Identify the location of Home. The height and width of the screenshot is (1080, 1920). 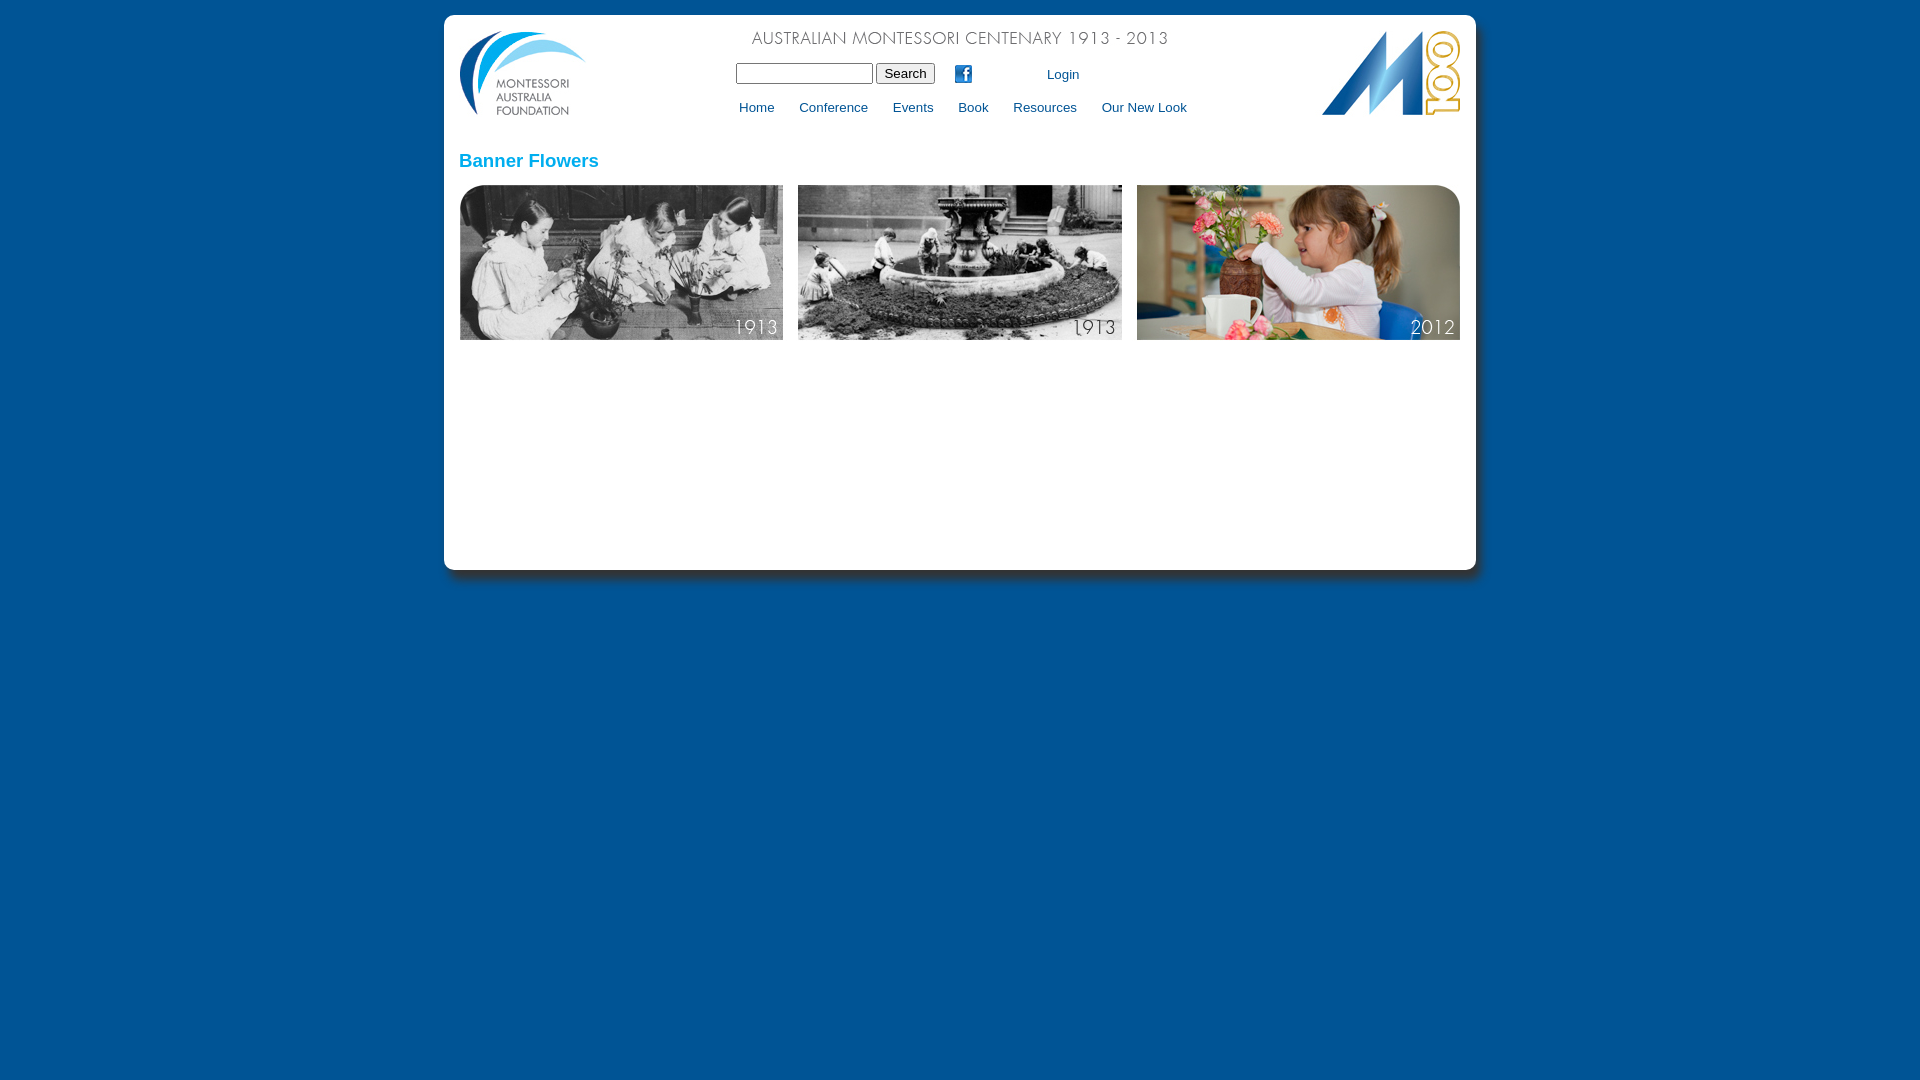
(756, 107).